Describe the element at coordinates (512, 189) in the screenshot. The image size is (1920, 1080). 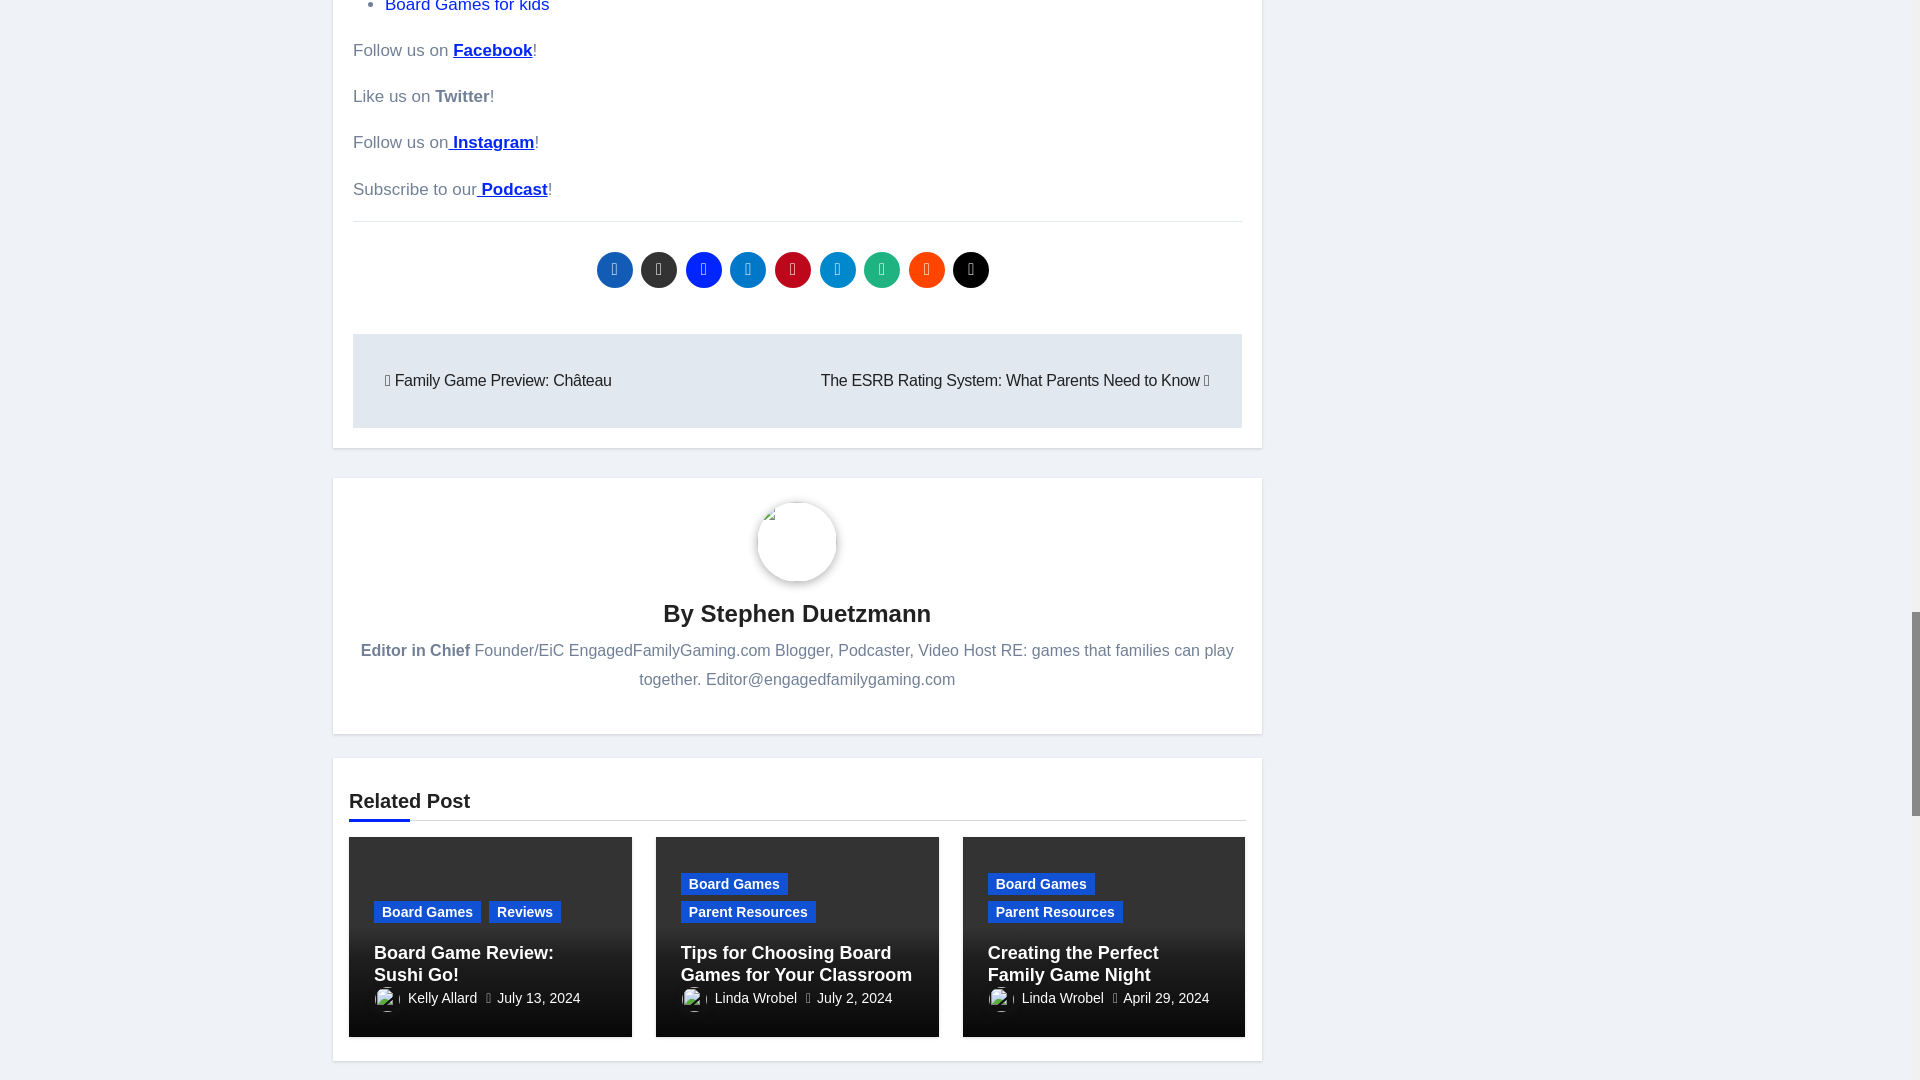
I see `Podcast` at that location.